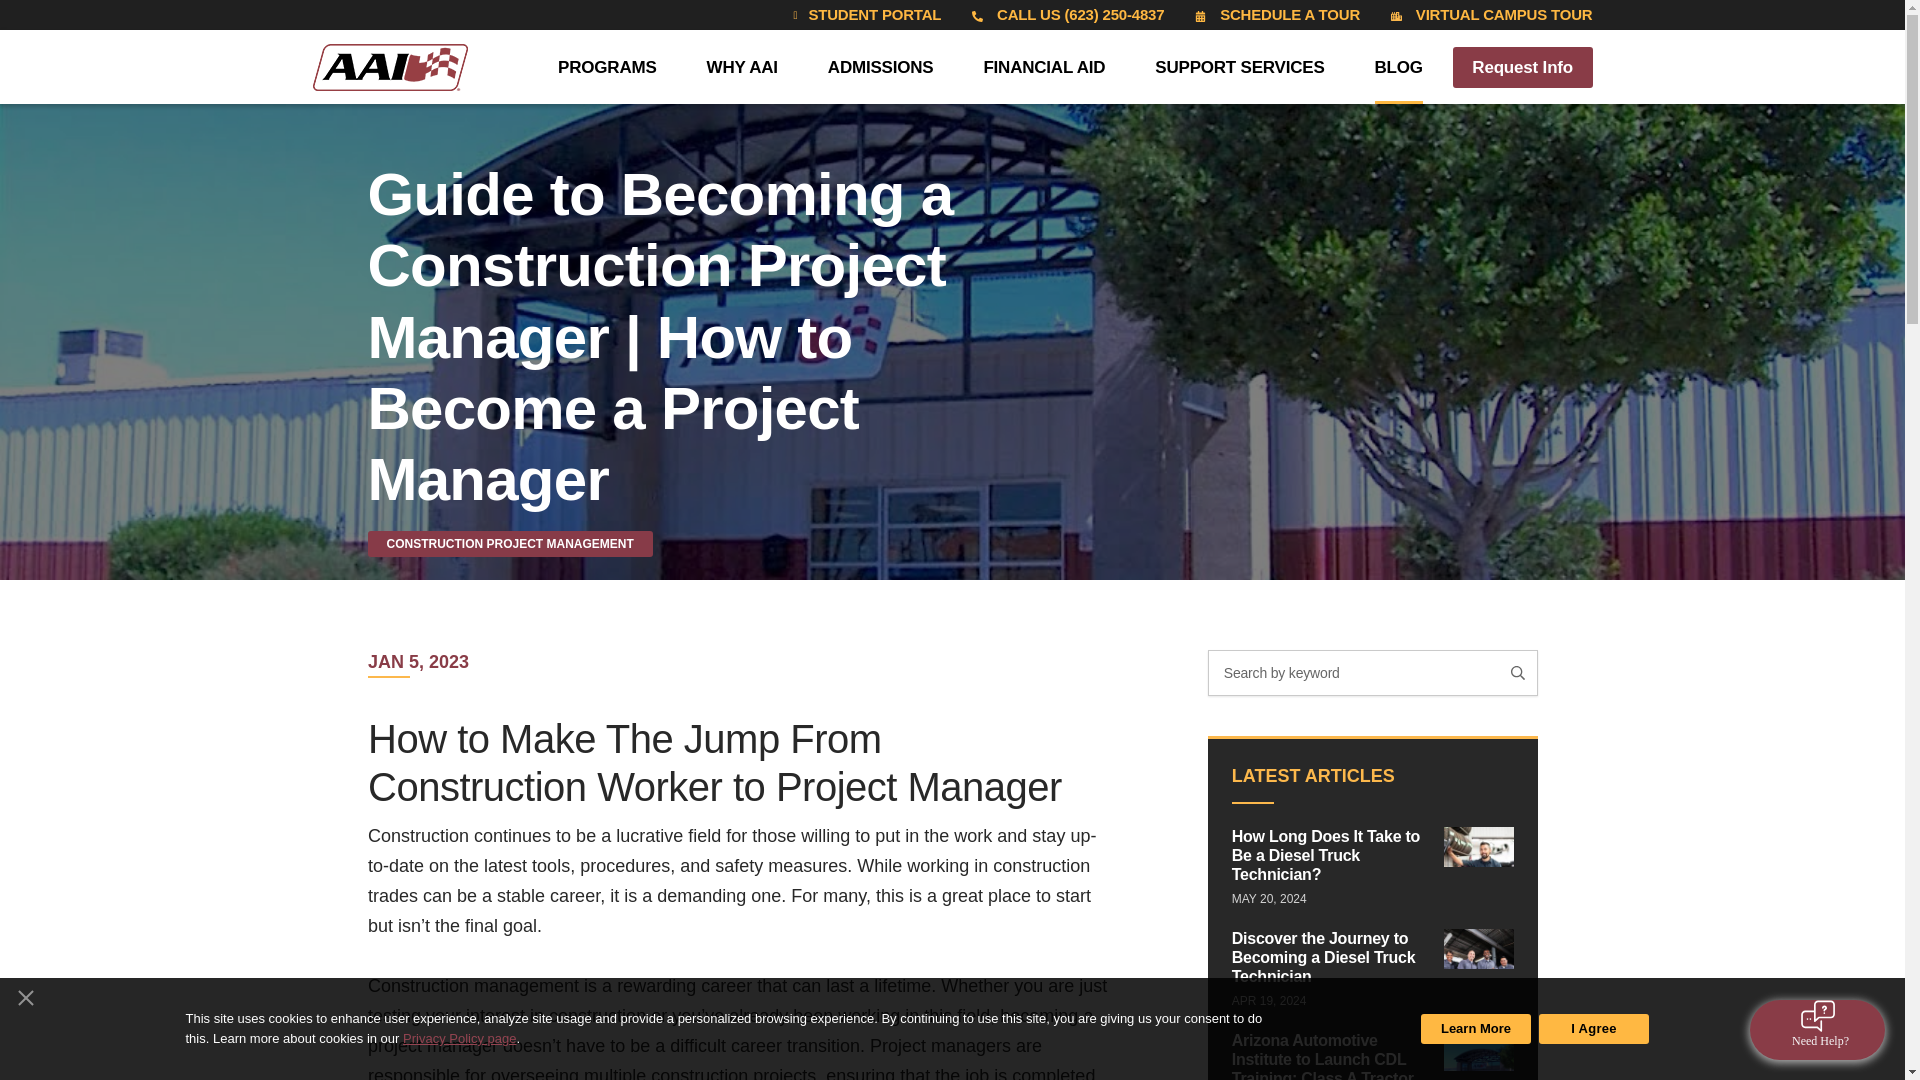 Image resolution: width=1920 pixels, height=1080 pixels. I want to click on ADMISSIONS, so click(880, 66).